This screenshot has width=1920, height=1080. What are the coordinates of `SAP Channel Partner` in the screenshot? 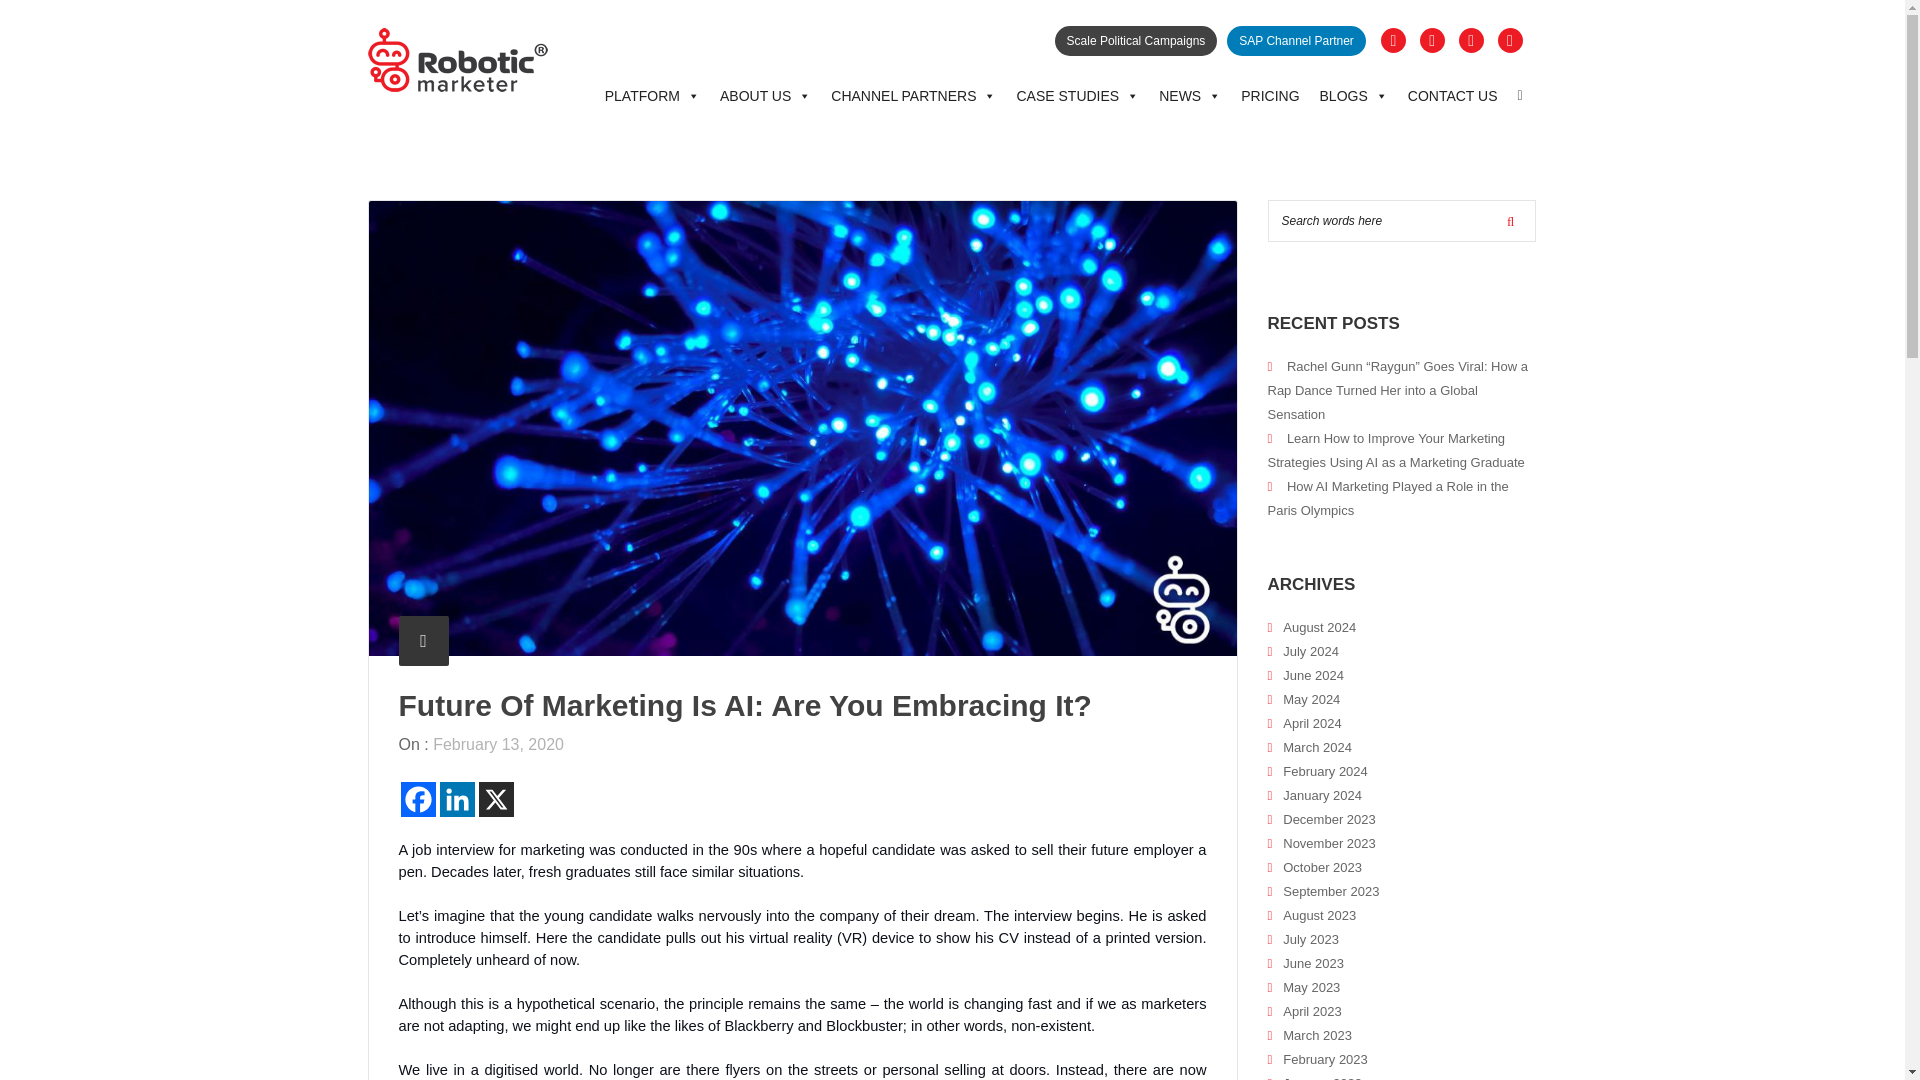 It's located at (1296, 40).